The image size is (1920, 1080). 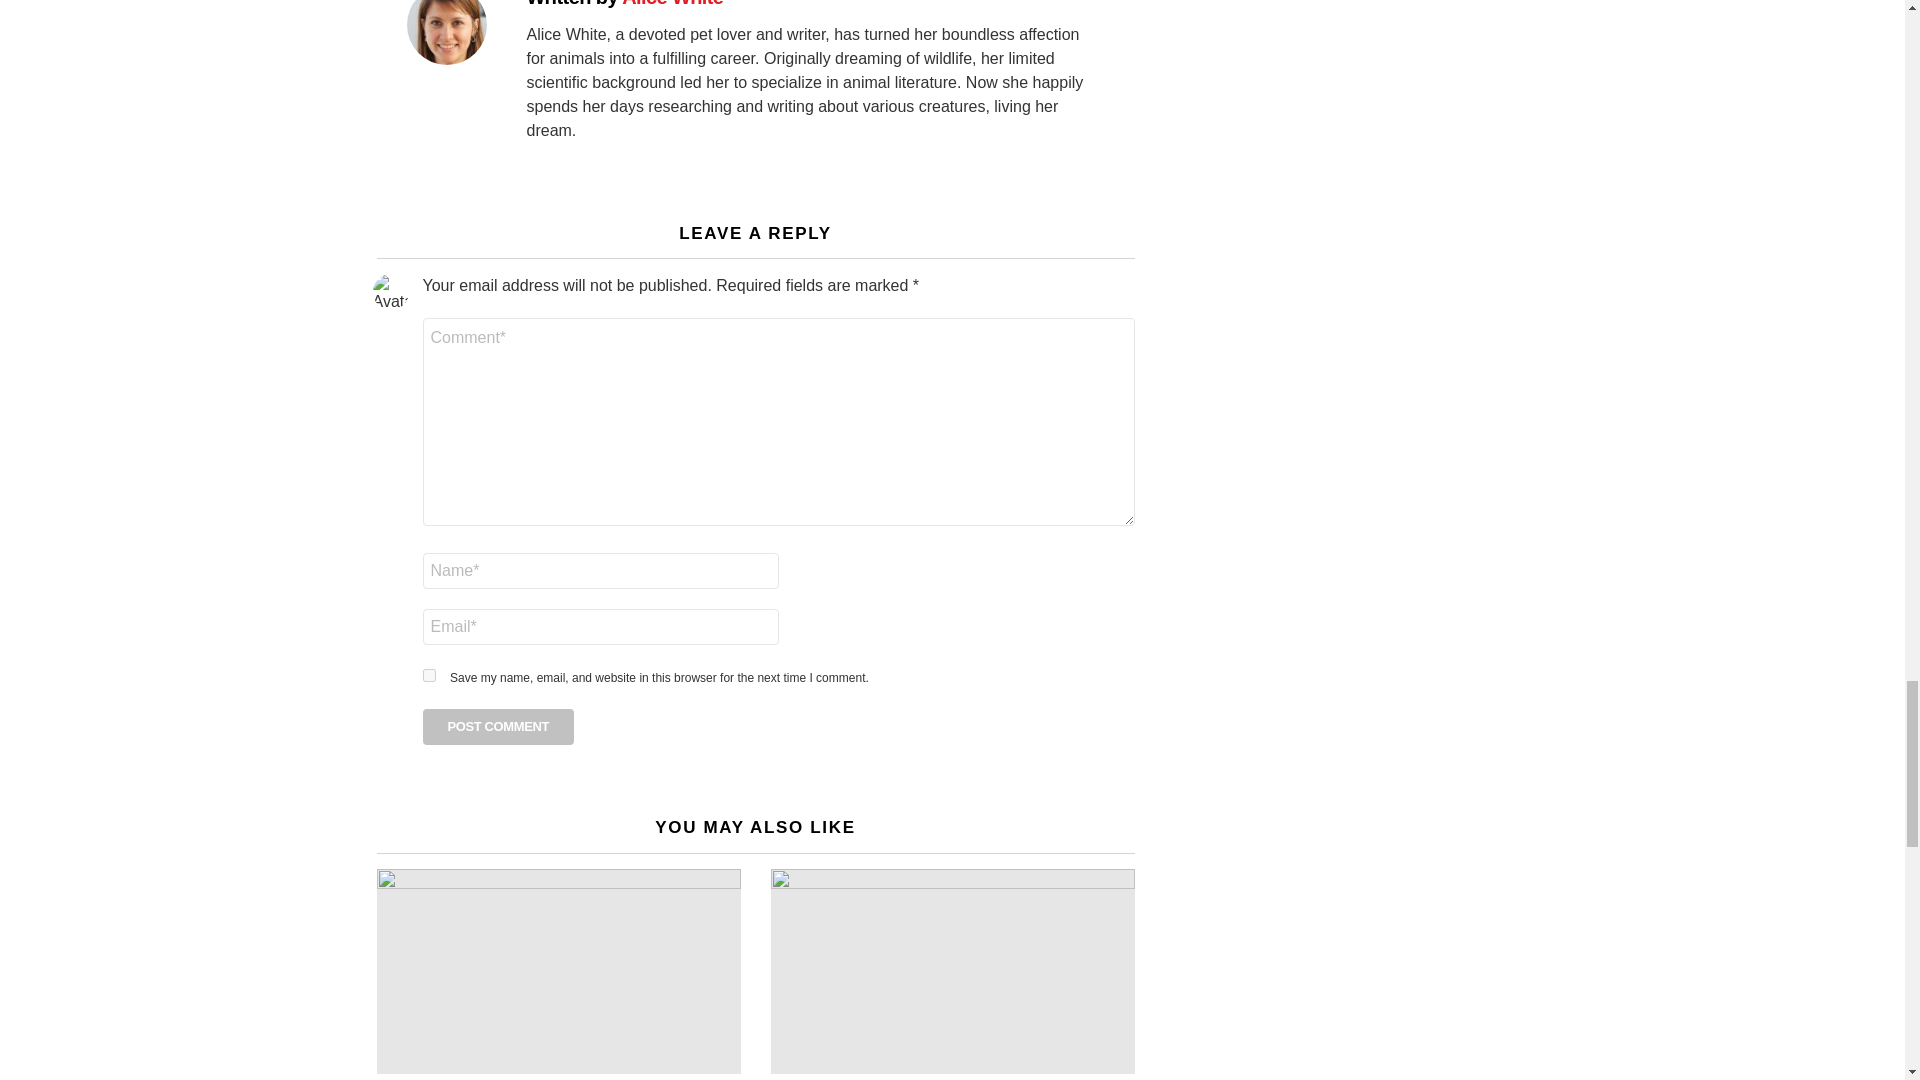 What do you see at coordinates (498, 726) in the screenshot?
I see `Post Comment` at bounding box center [498, 726].